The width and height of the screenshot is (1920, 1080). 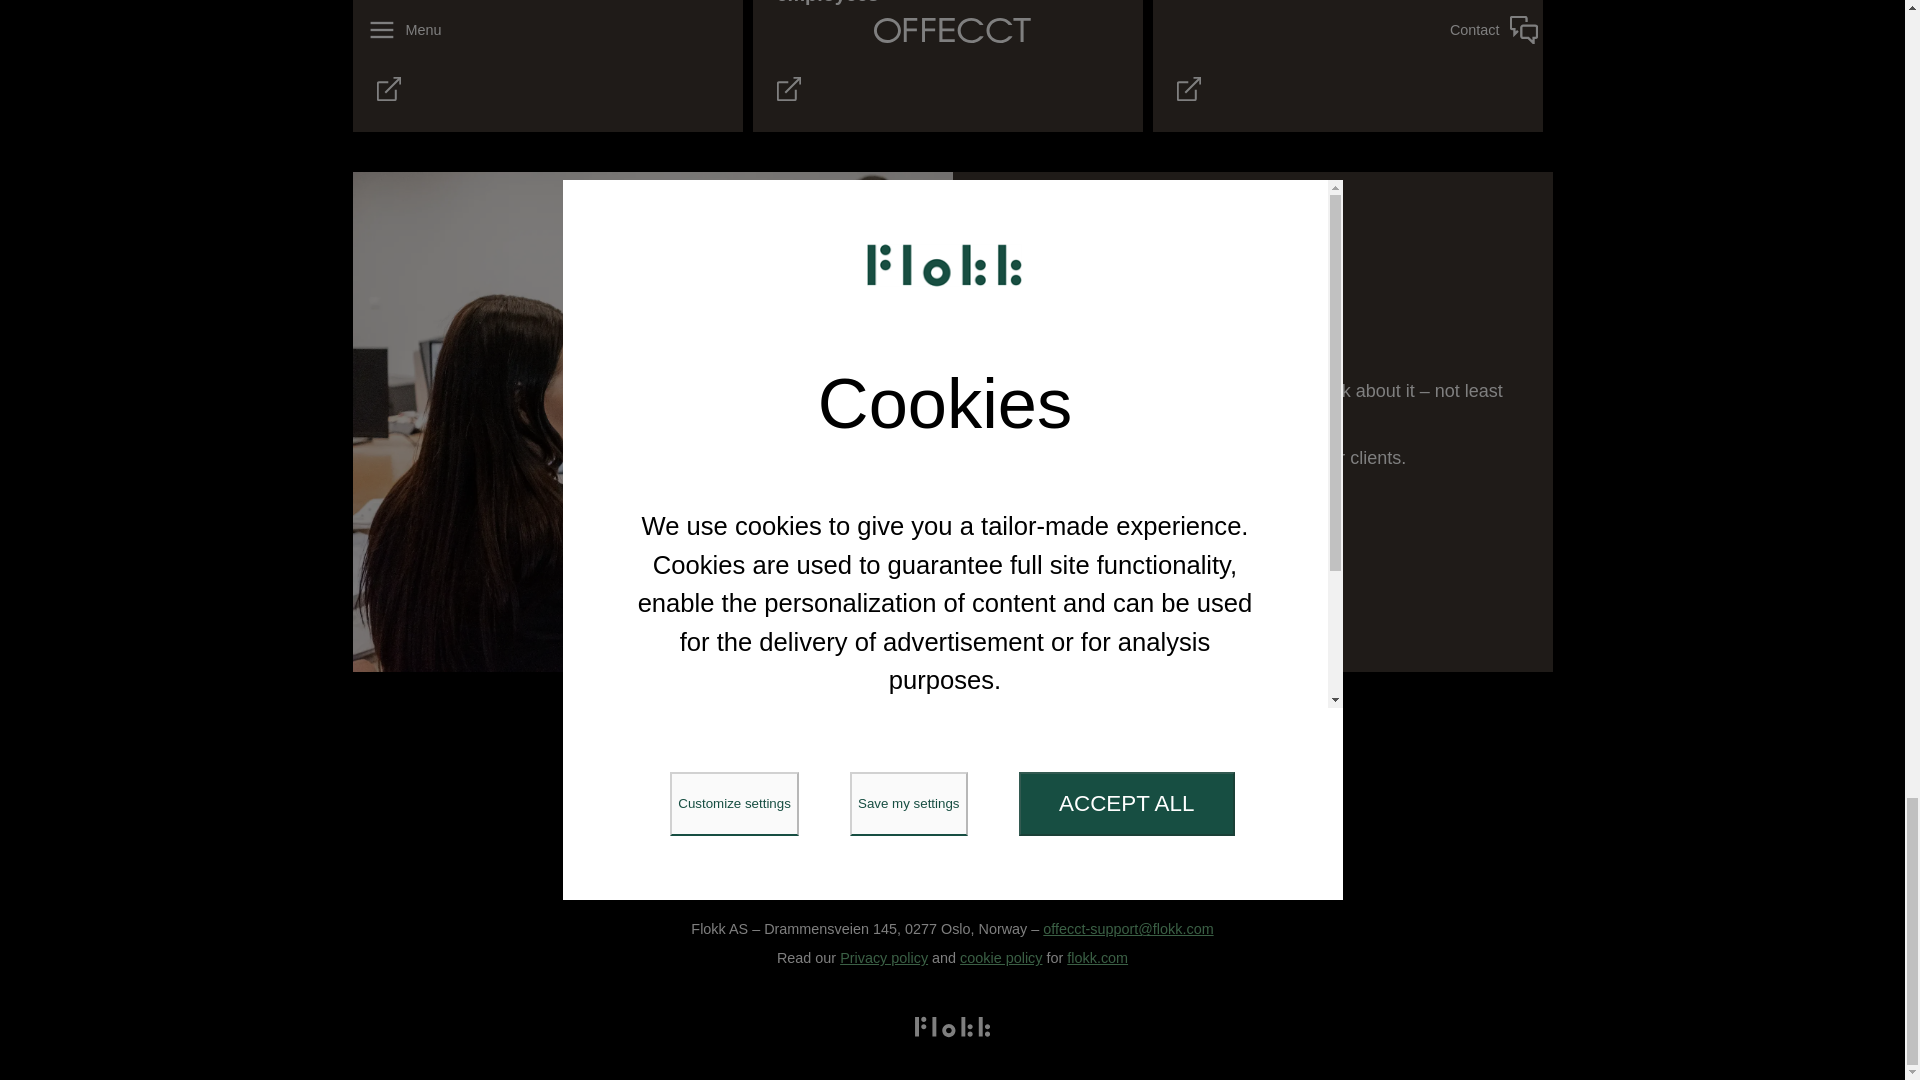 I want to click on Designers, so click(x=971, y=760).